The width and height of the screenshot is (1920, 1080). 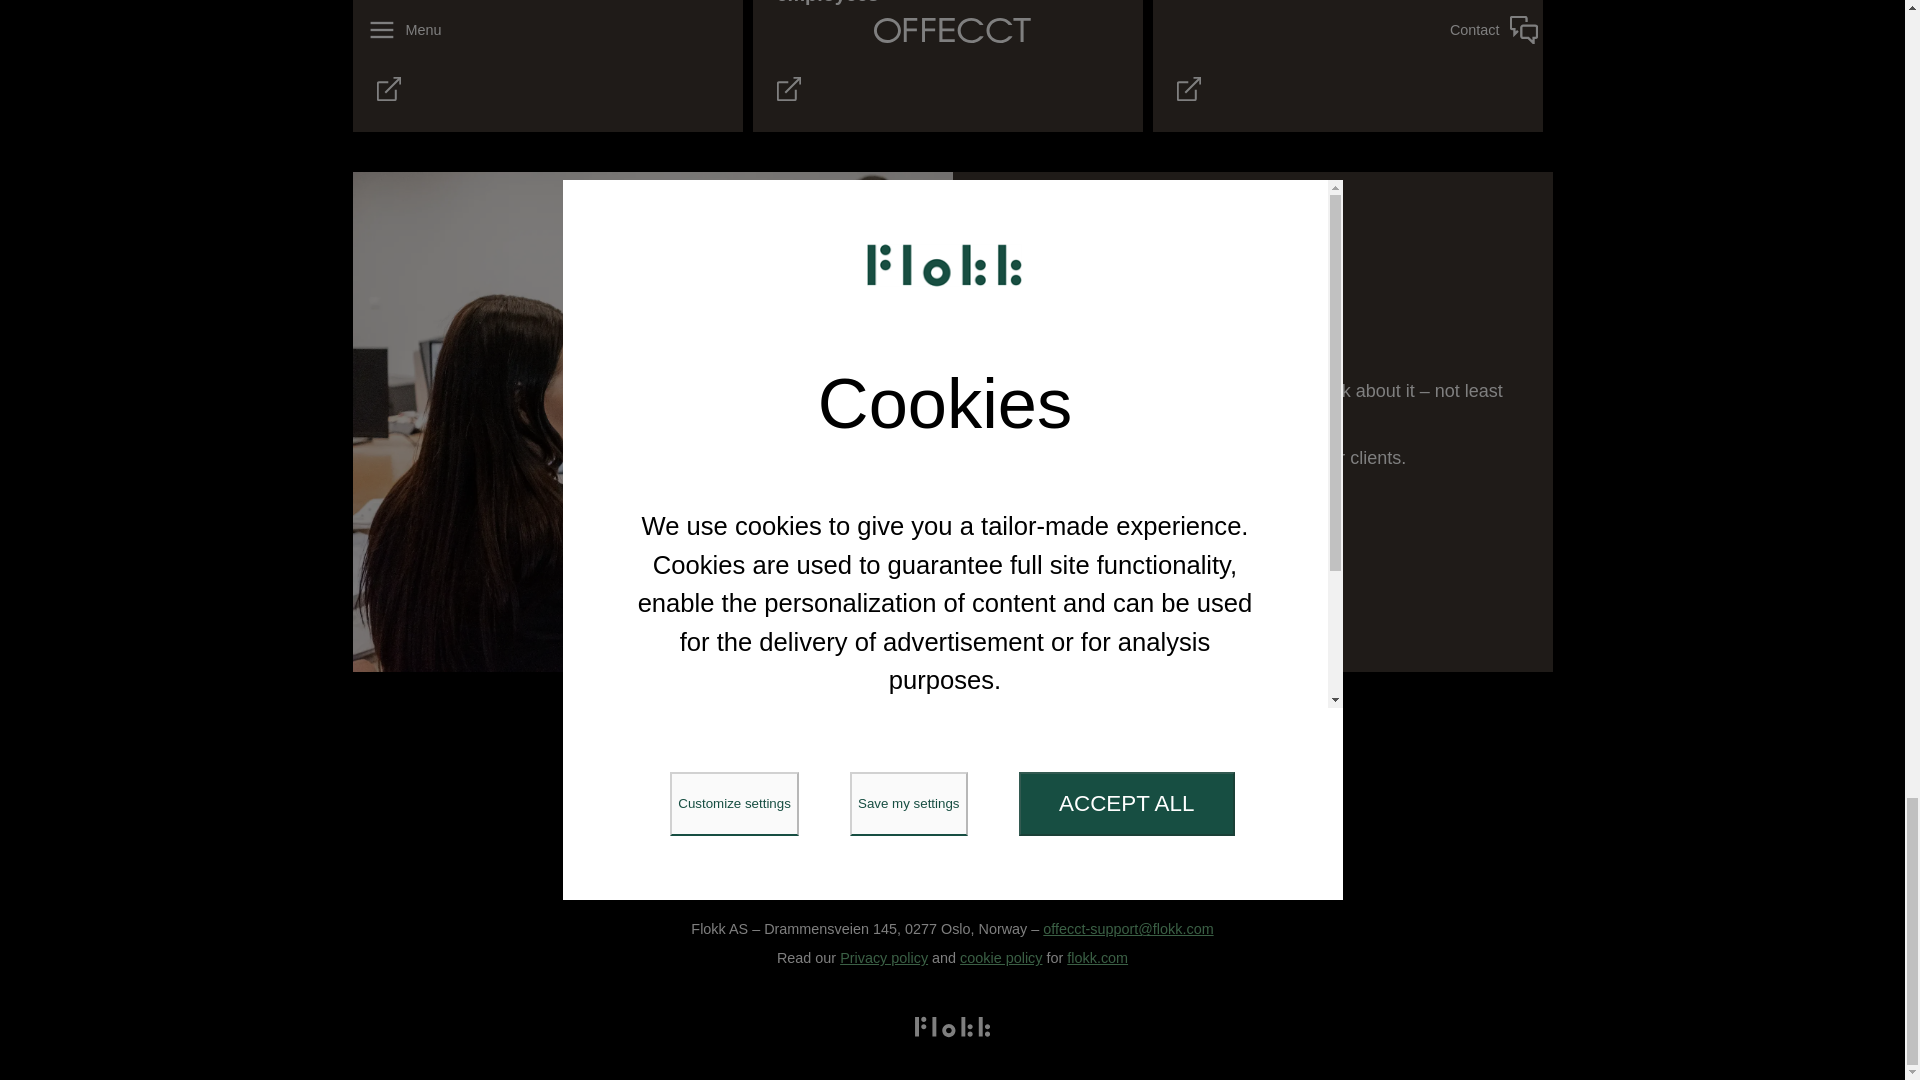 I want to click on Designers, so click(x=971, y=760).